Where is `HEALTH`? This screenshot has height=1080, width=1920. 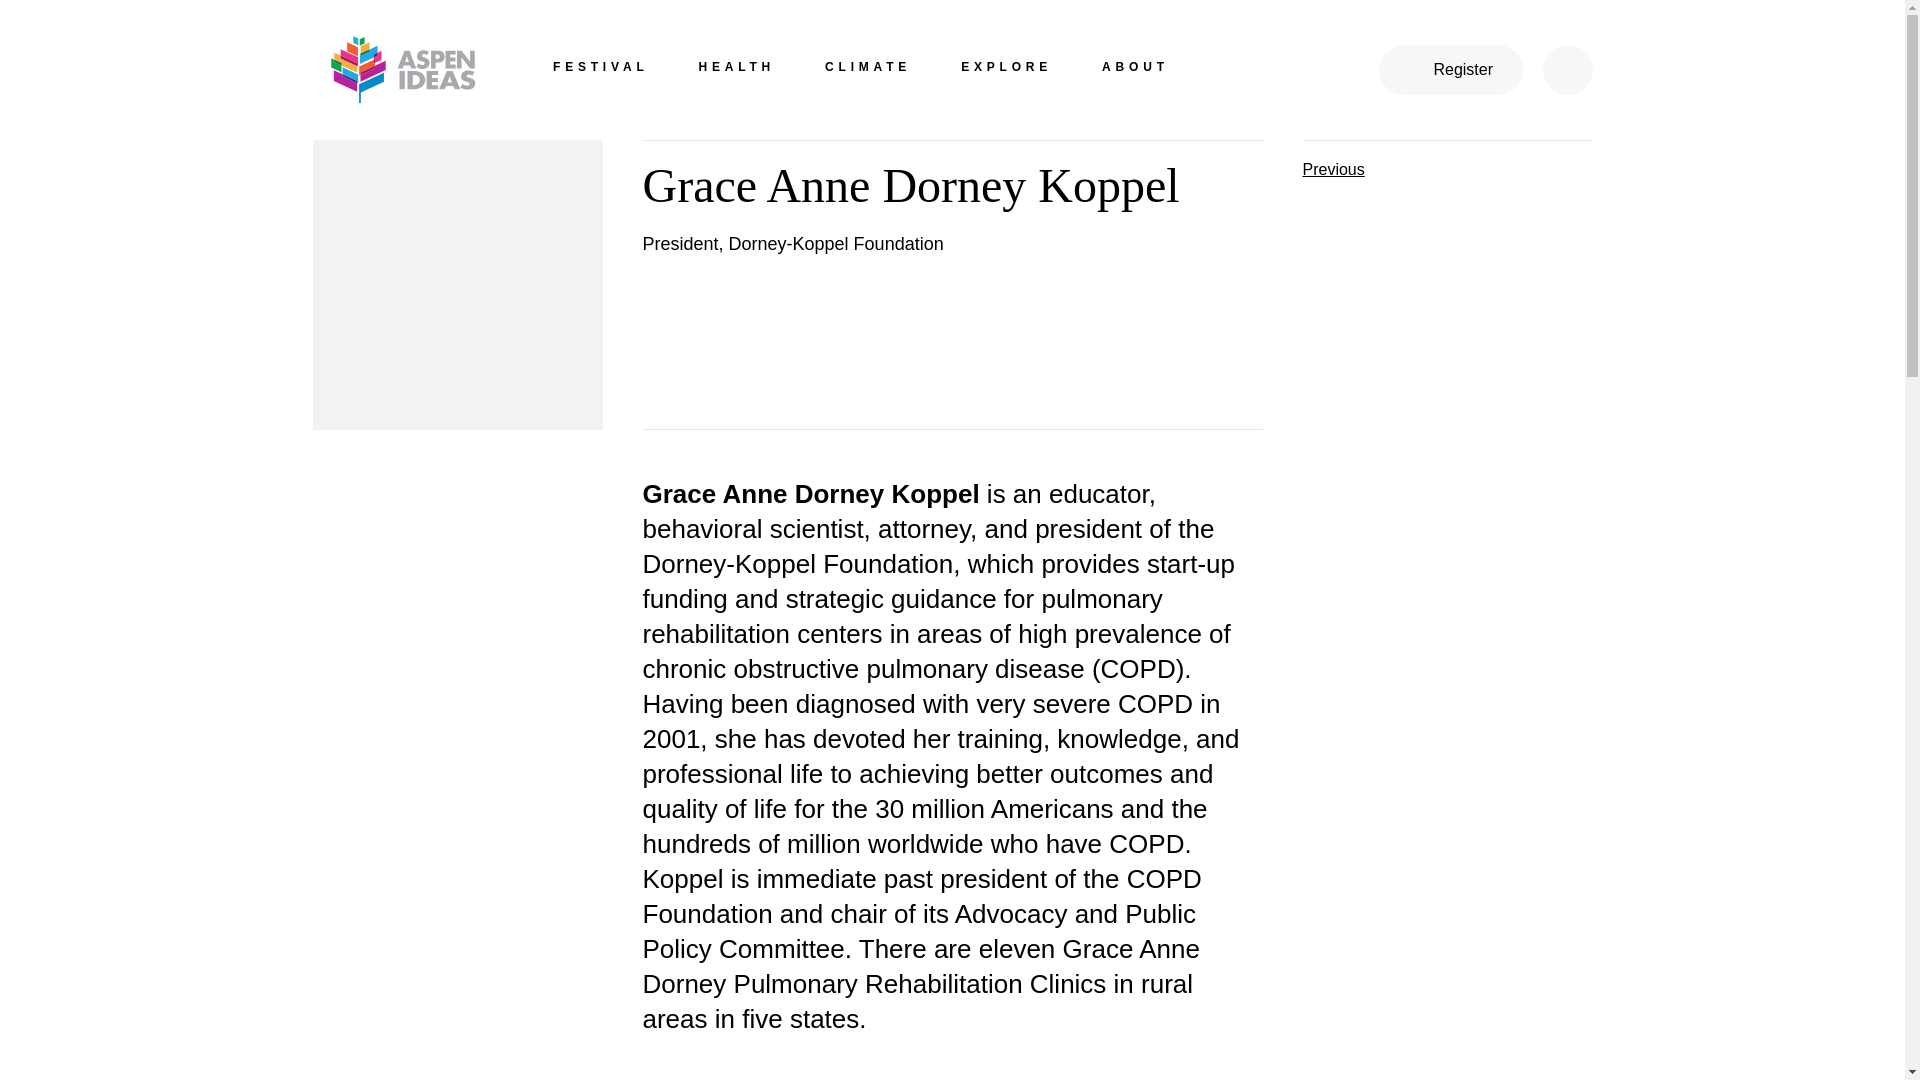
HEALTH is located at coordinates (736, 70).